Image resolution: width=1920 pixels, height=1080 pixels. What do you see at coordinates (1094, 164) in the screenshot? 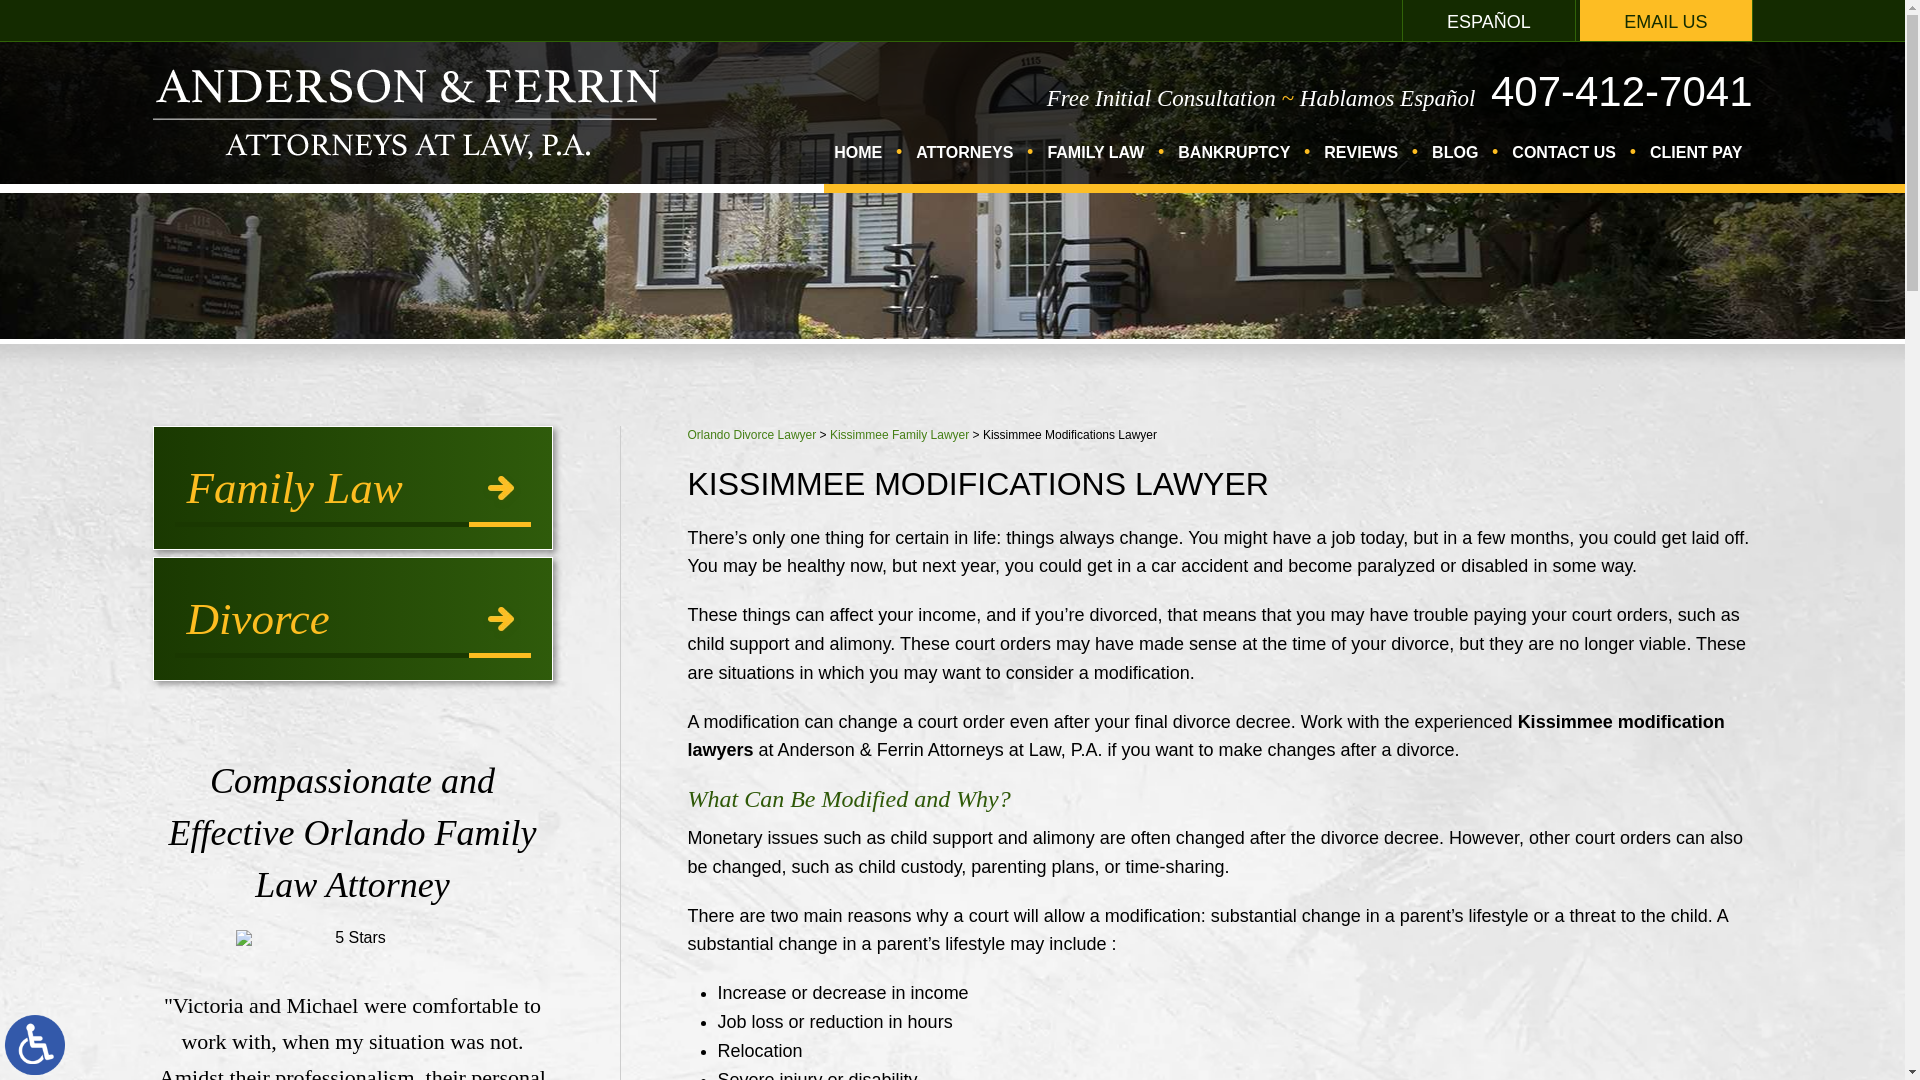
I see `FAMILY LAW` at bounding box center [1094, 164].